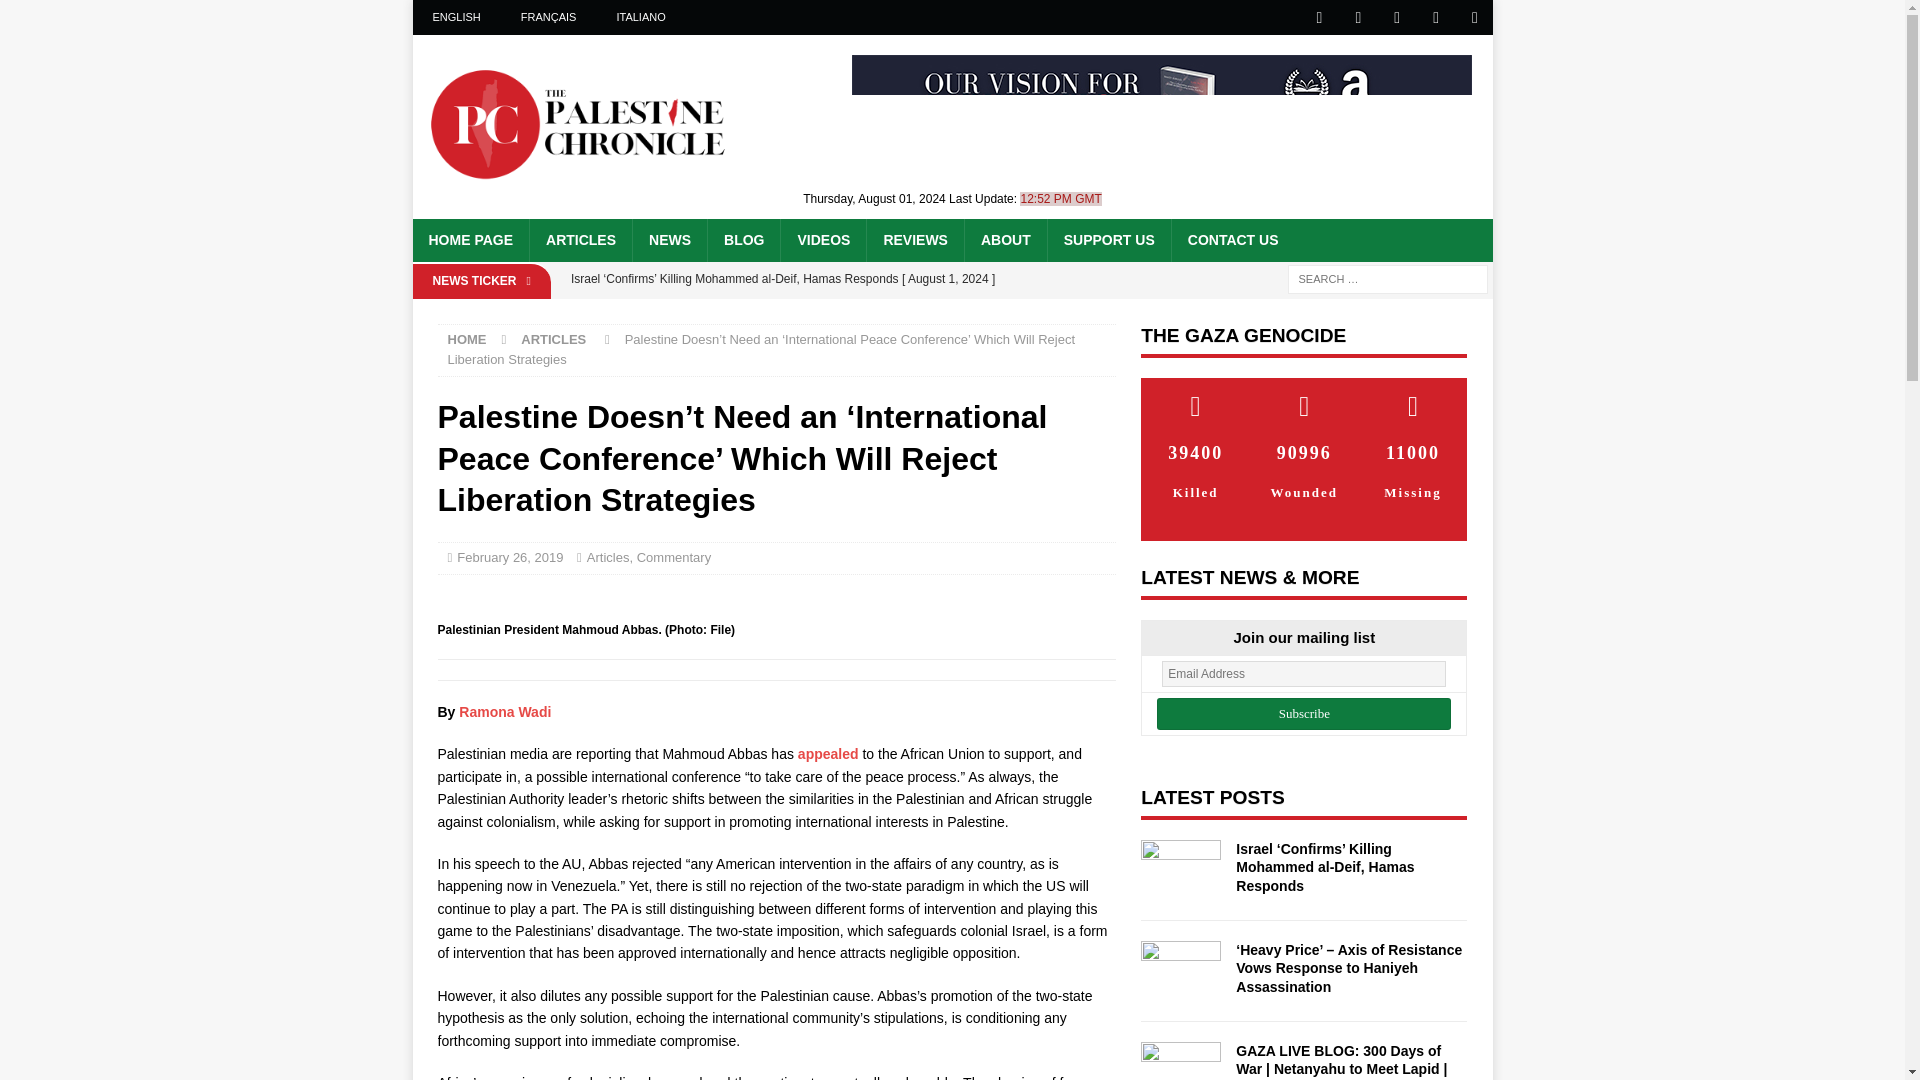 This screenshot has width=1920, height=1080. What do you see at coordinates (509, 556) in the screenshot?
I see `February 26, 2019` at bounding box center [509, 556].